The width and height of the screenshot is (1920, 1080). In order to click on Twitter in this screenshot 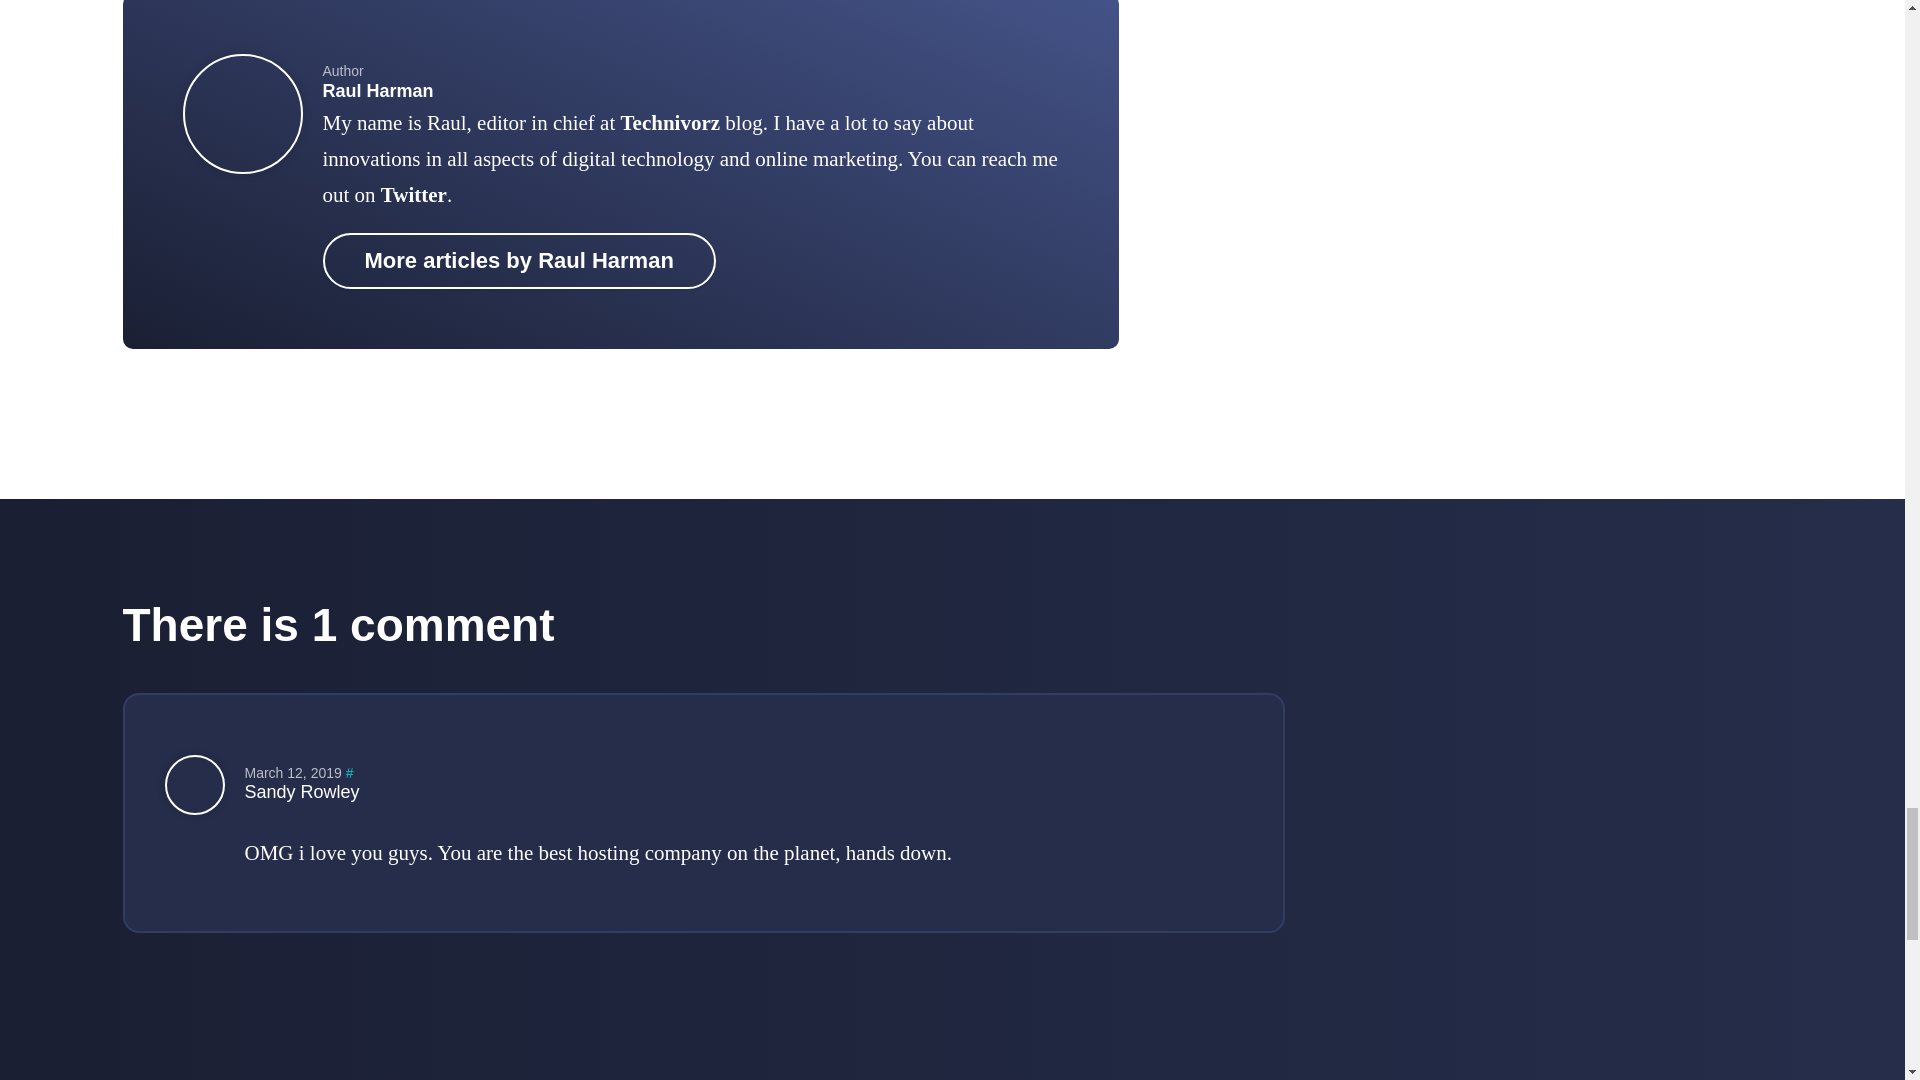, I will do `click(414, 194)`.